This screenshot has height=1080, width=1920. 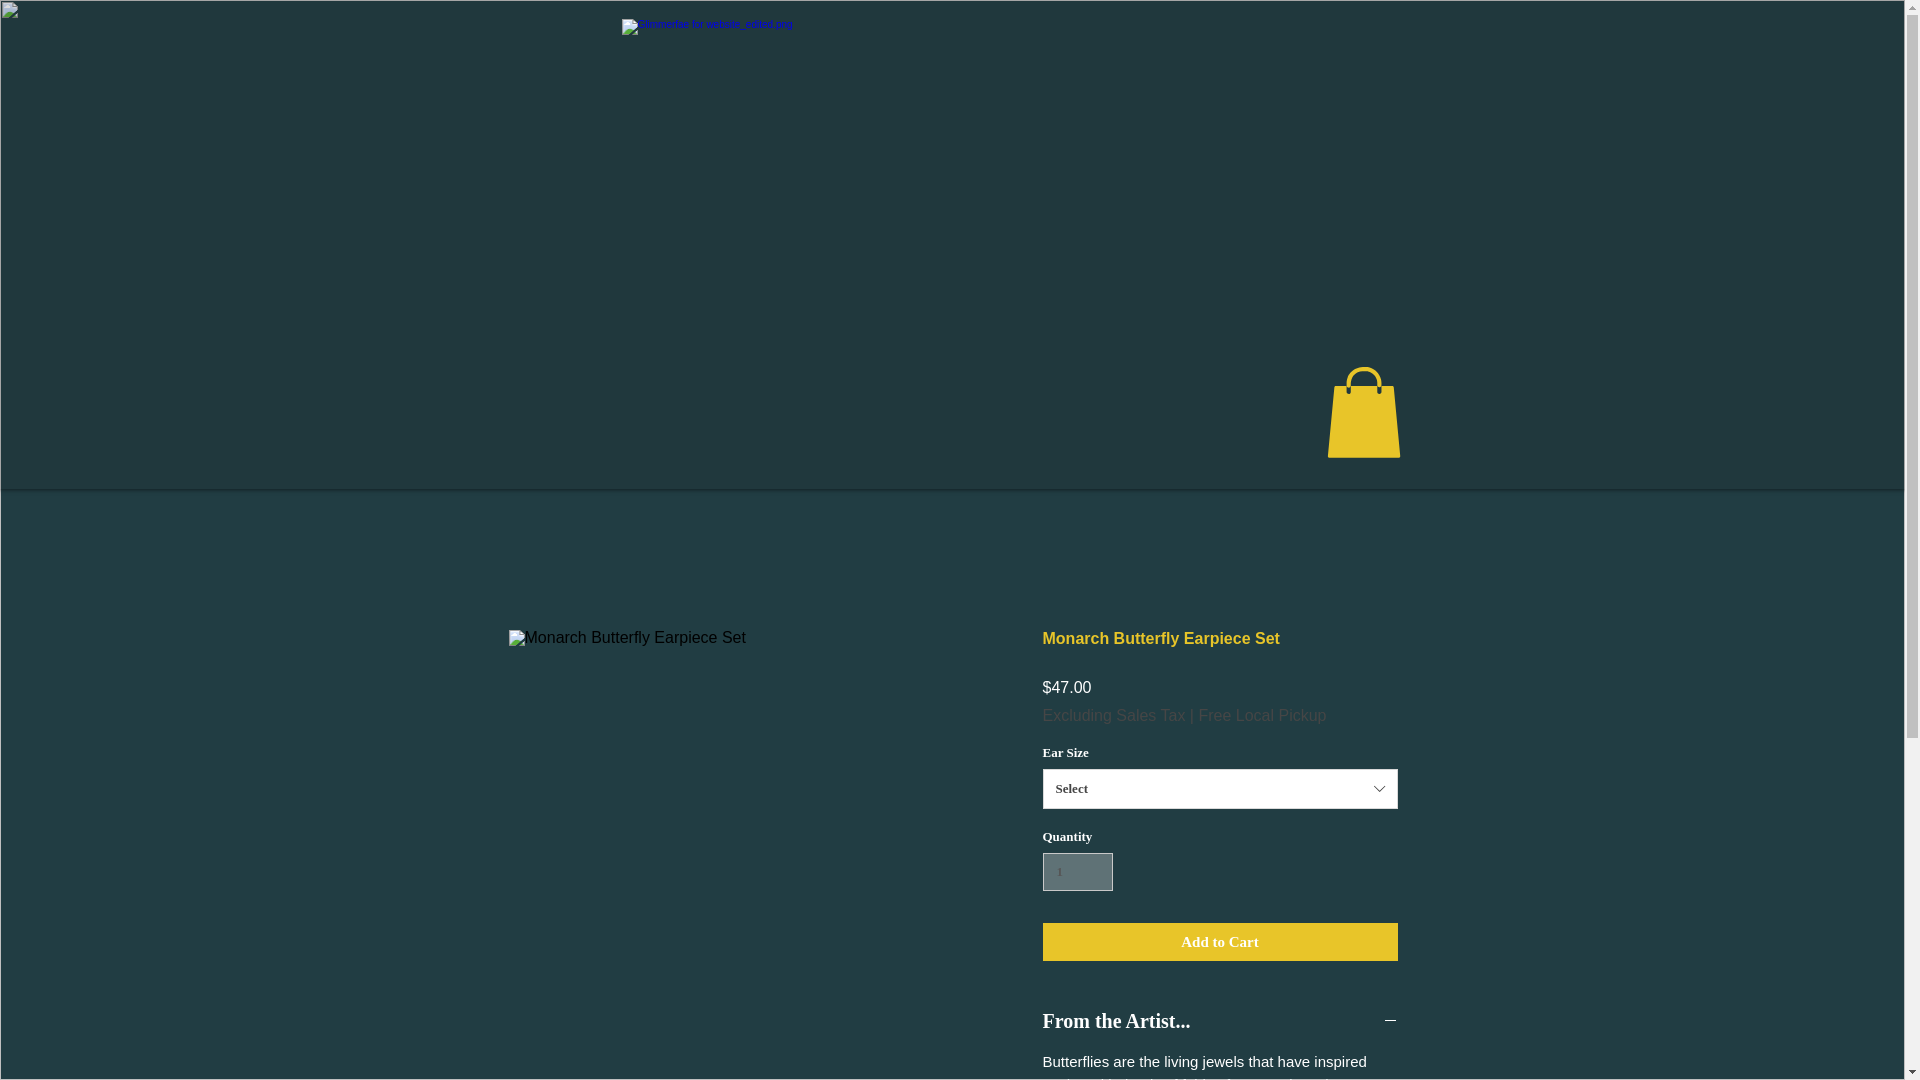 I want to click on Select, so click(x=1220, y=788).